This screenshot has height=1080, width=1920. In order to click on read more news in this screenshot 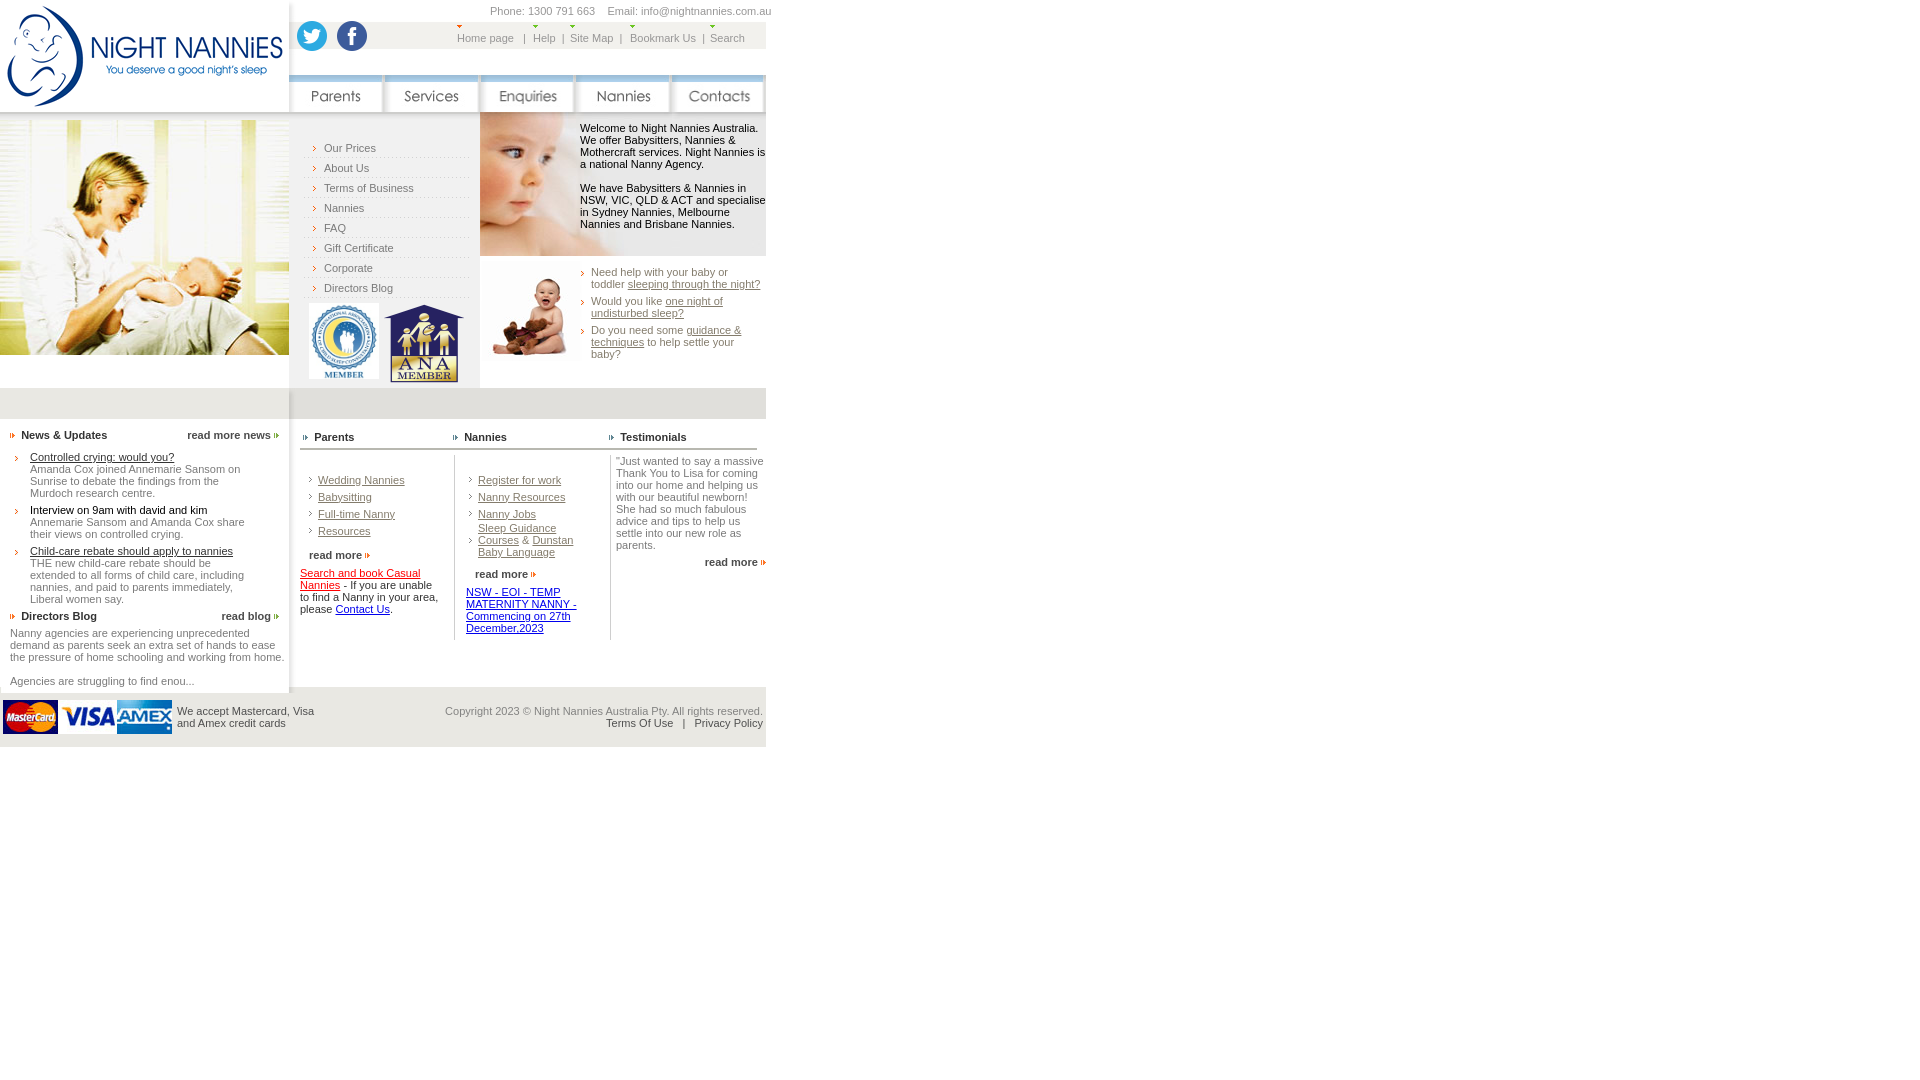, I will do `click(229, 435)`.